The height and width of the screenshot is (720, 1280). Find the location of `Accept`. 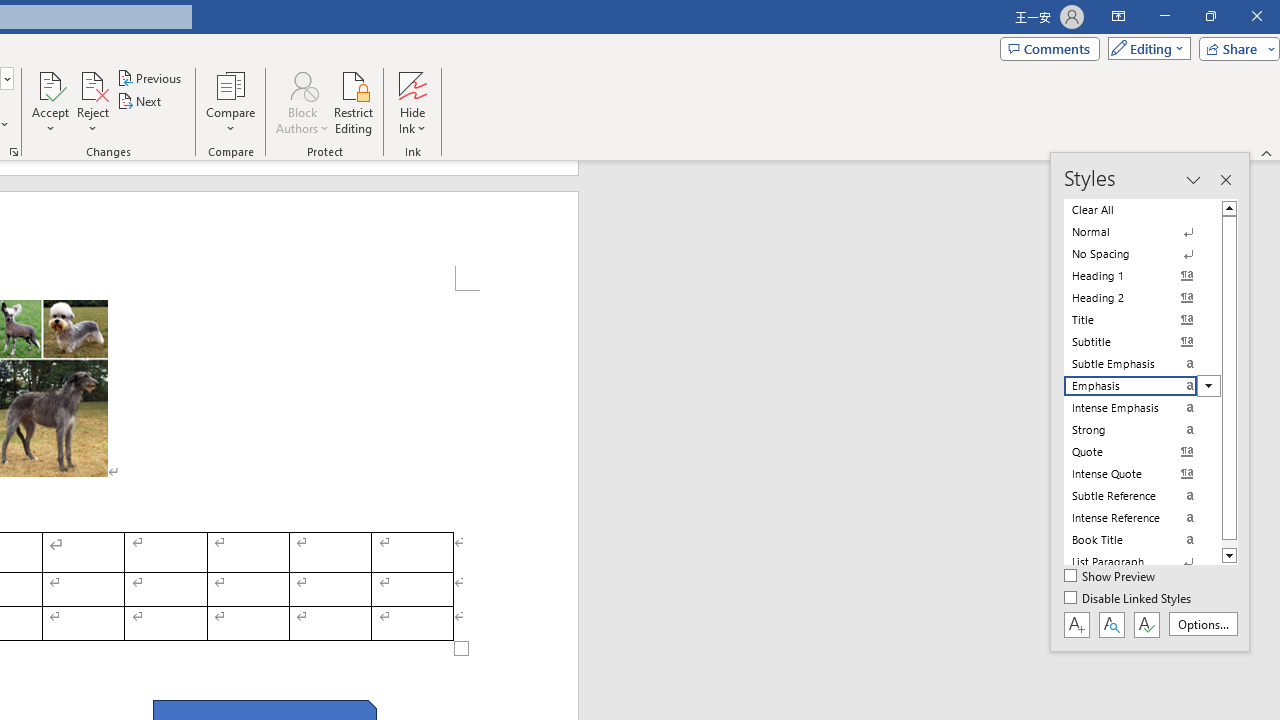

Accept is located at coordinates (50, 102).